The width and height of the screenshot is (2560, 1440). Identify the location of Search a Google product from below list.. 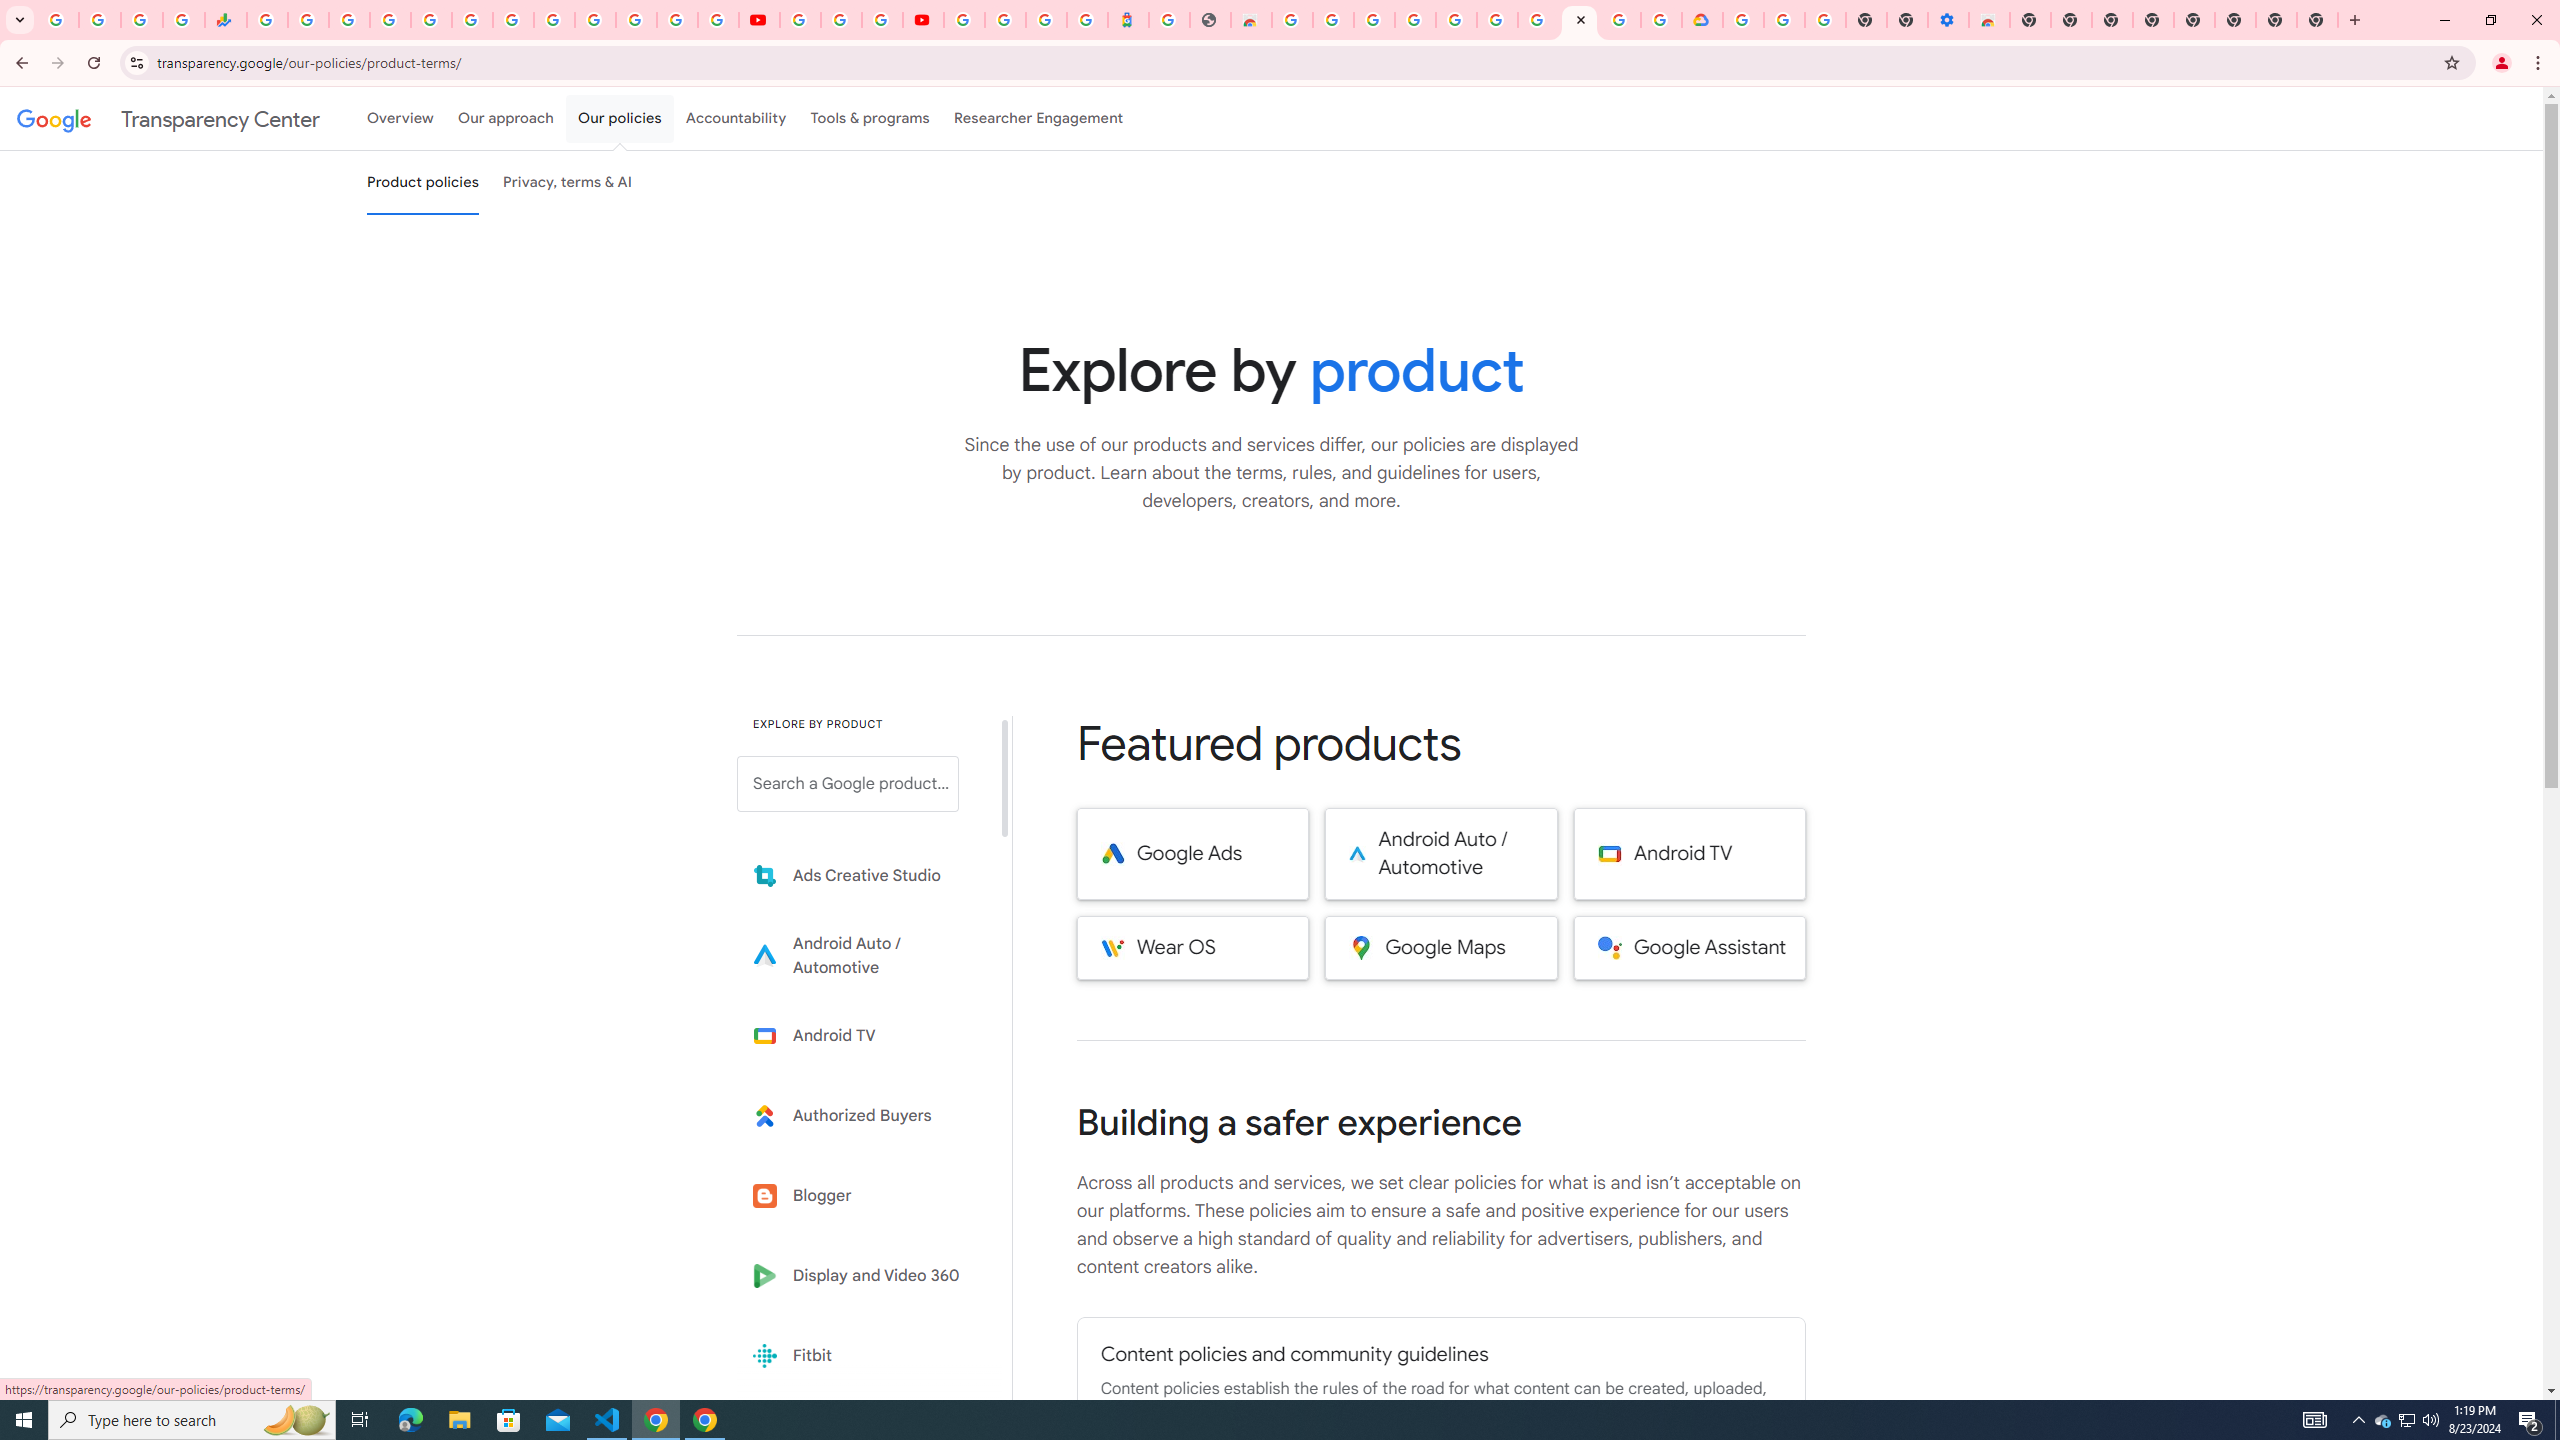
(847, 784).